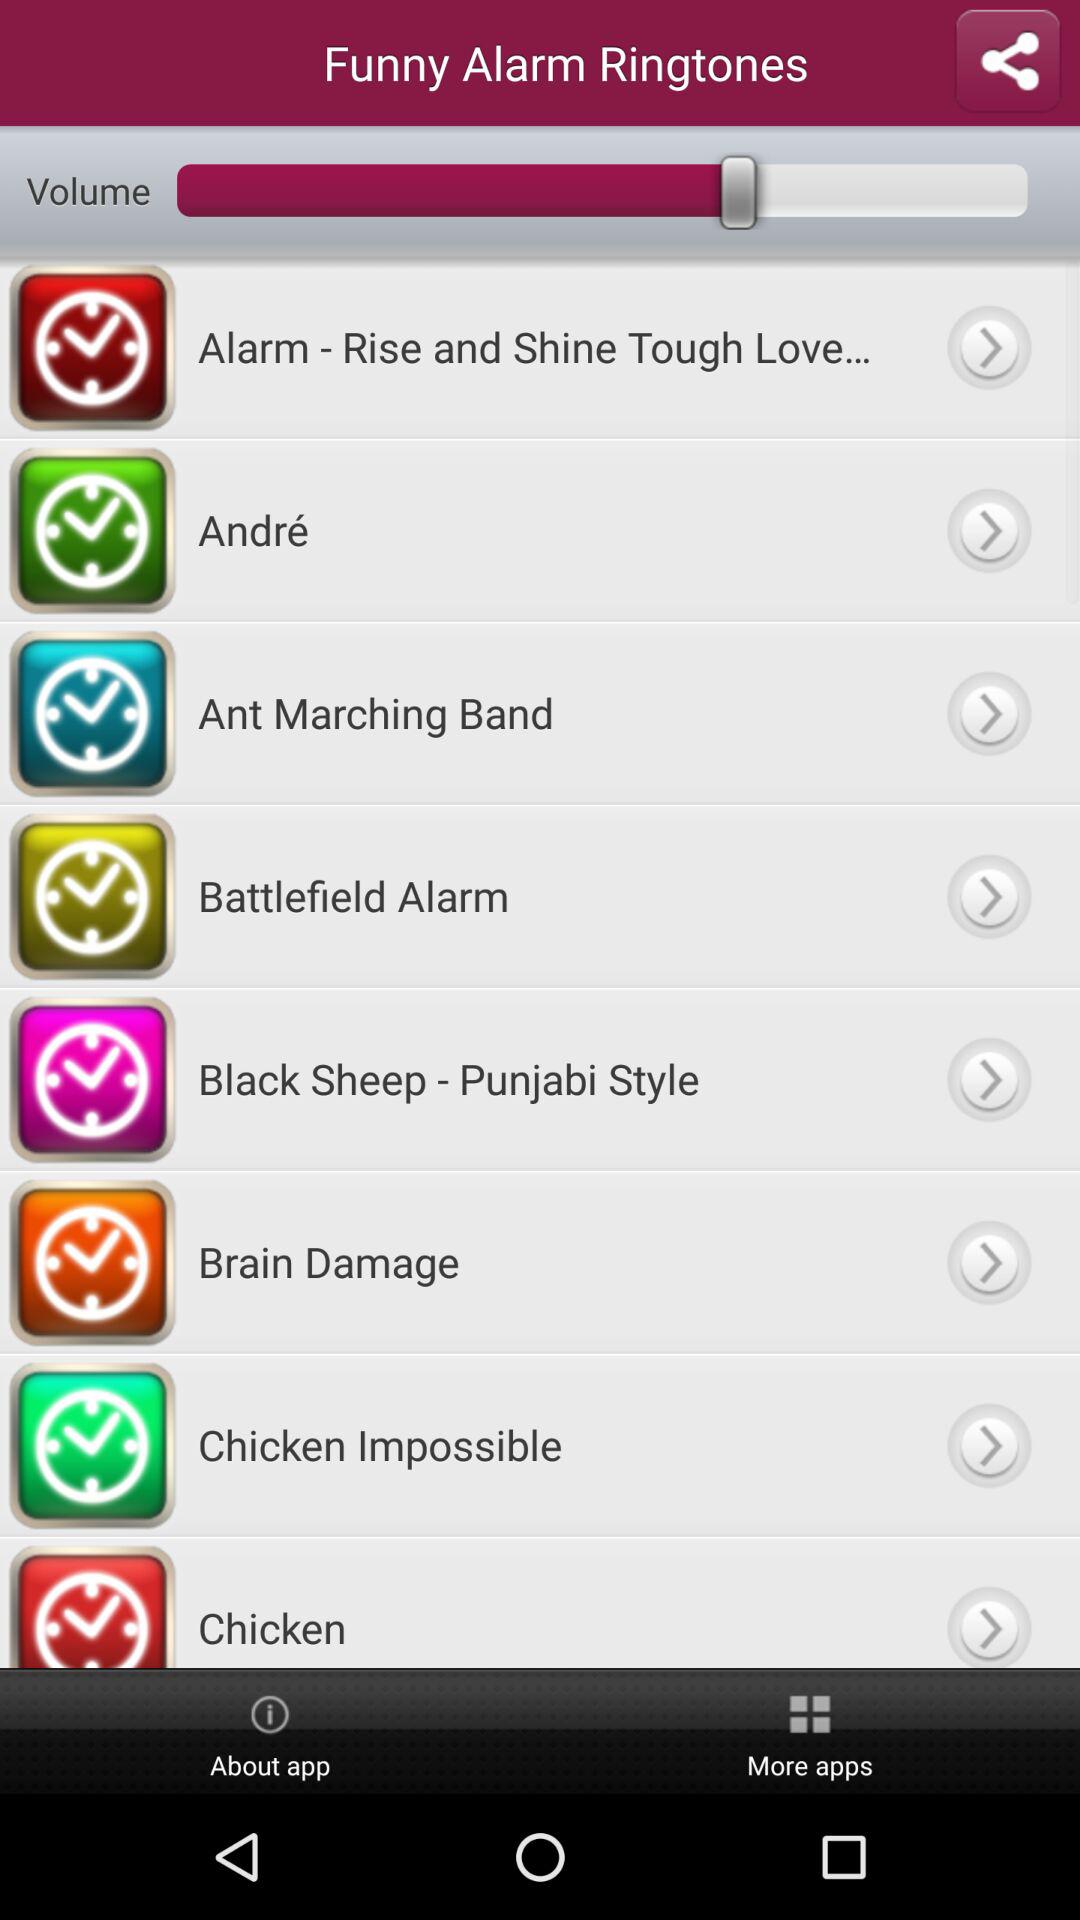 Image resolution: width=1080 pixels, height=1920 pixels. I want to click on click on forward arrow which is front of chicken impossible, so click(988, 1444).